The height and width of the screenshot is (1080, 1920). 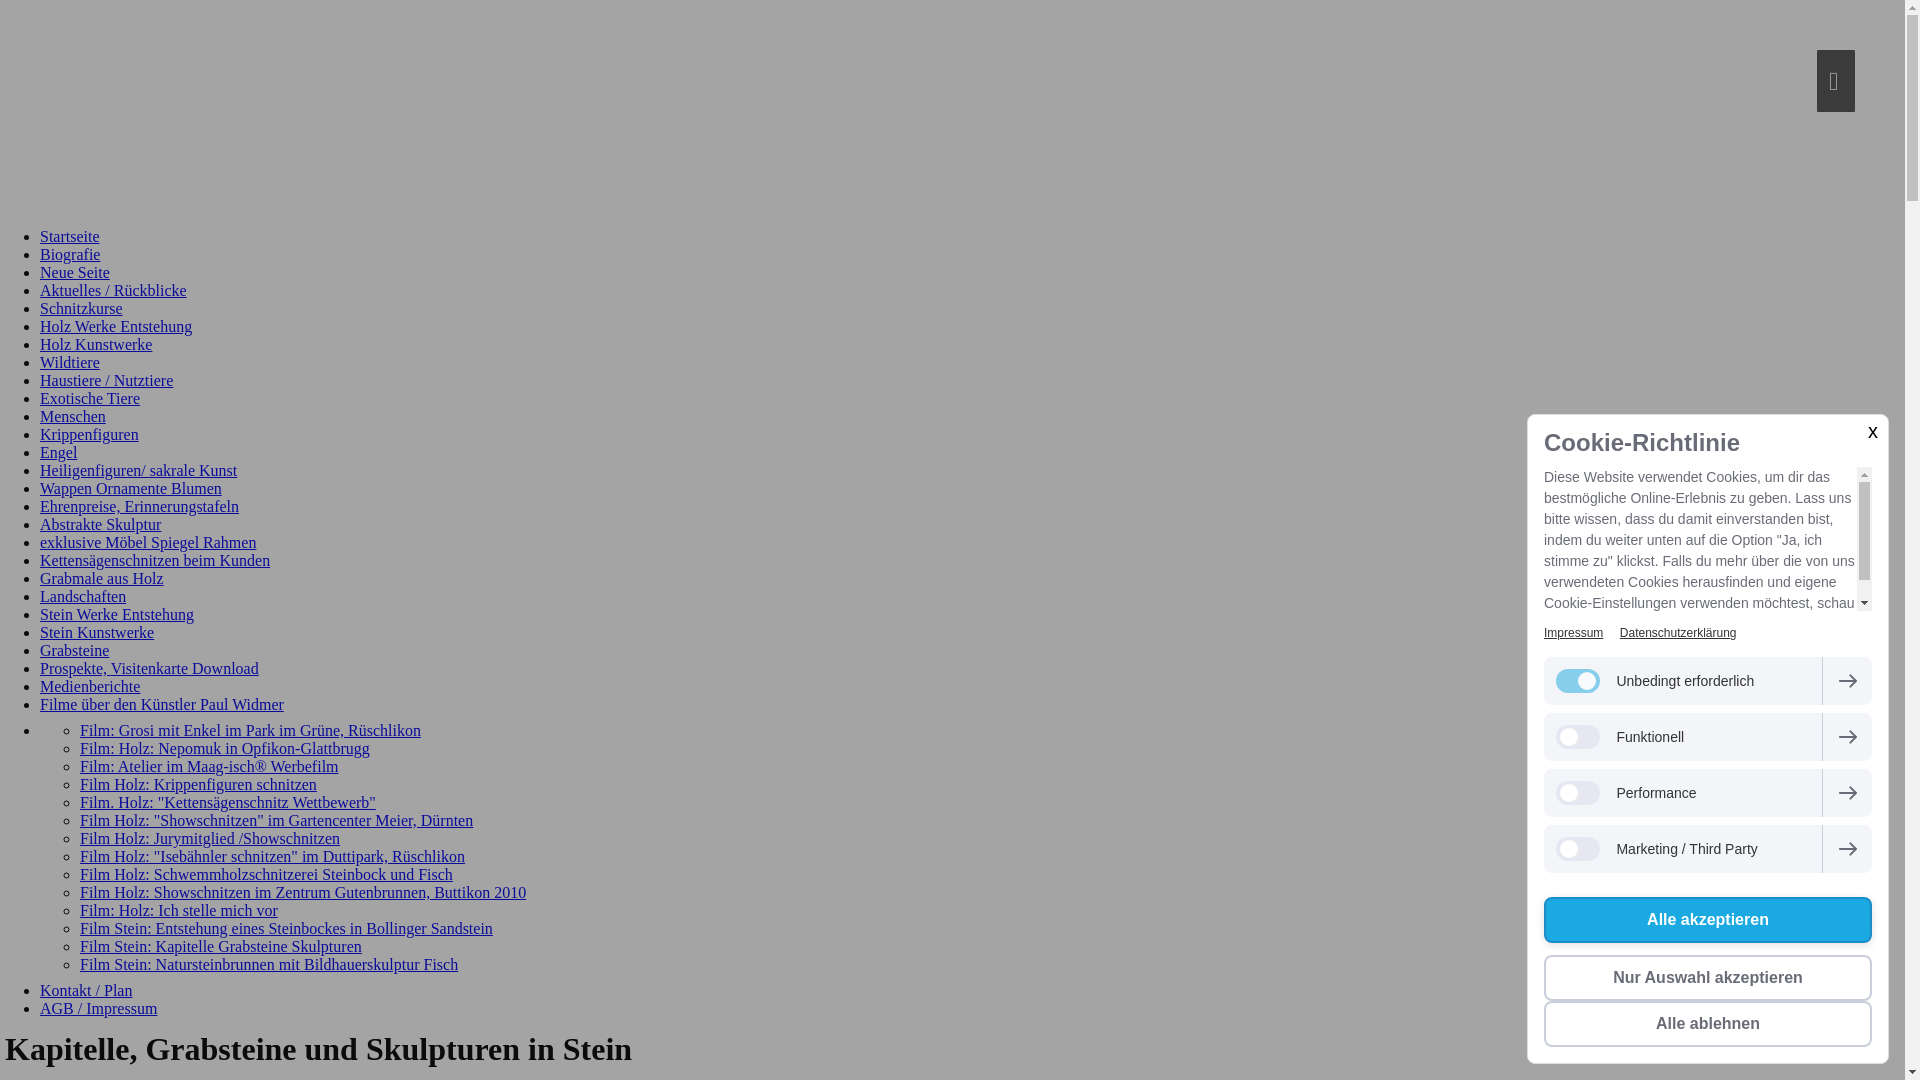 What do you see at coordinates (98, 1008) in the screenshot?
I see `AGB / Impressum` at bounding box center [98, 1008].